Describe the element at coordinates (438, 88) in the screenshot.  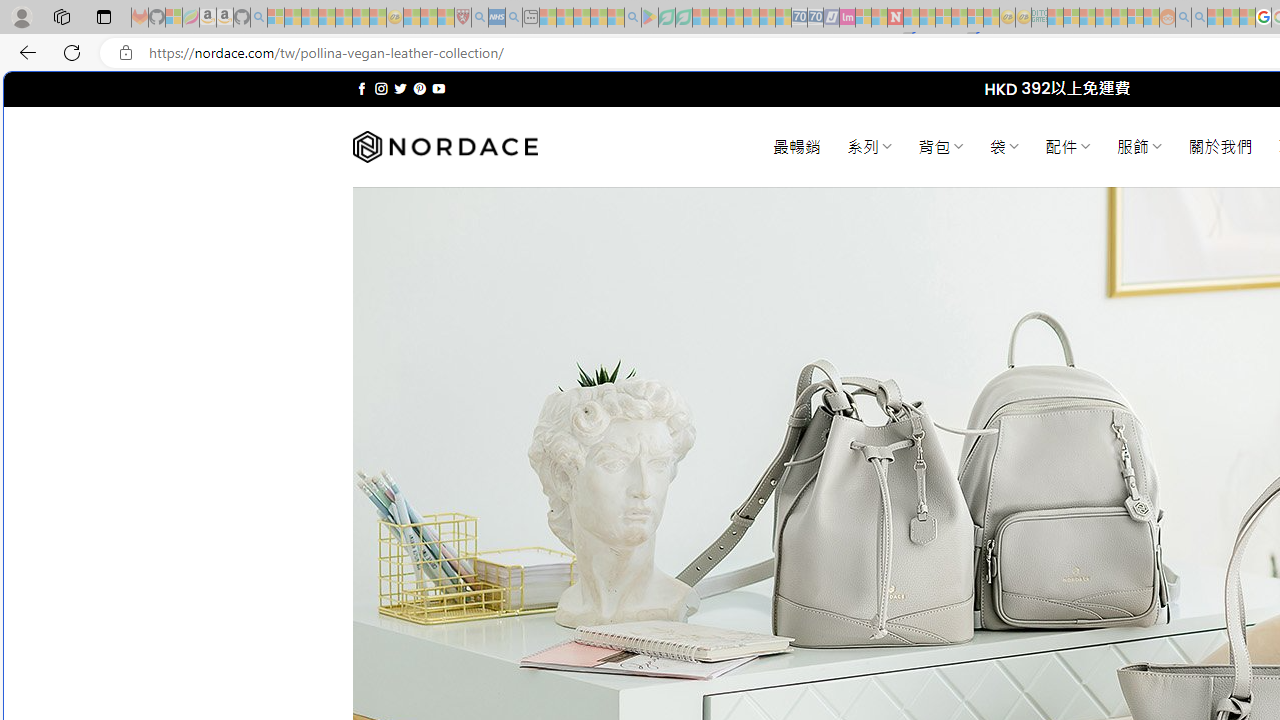
I see `Follow on YouTube` at that location.